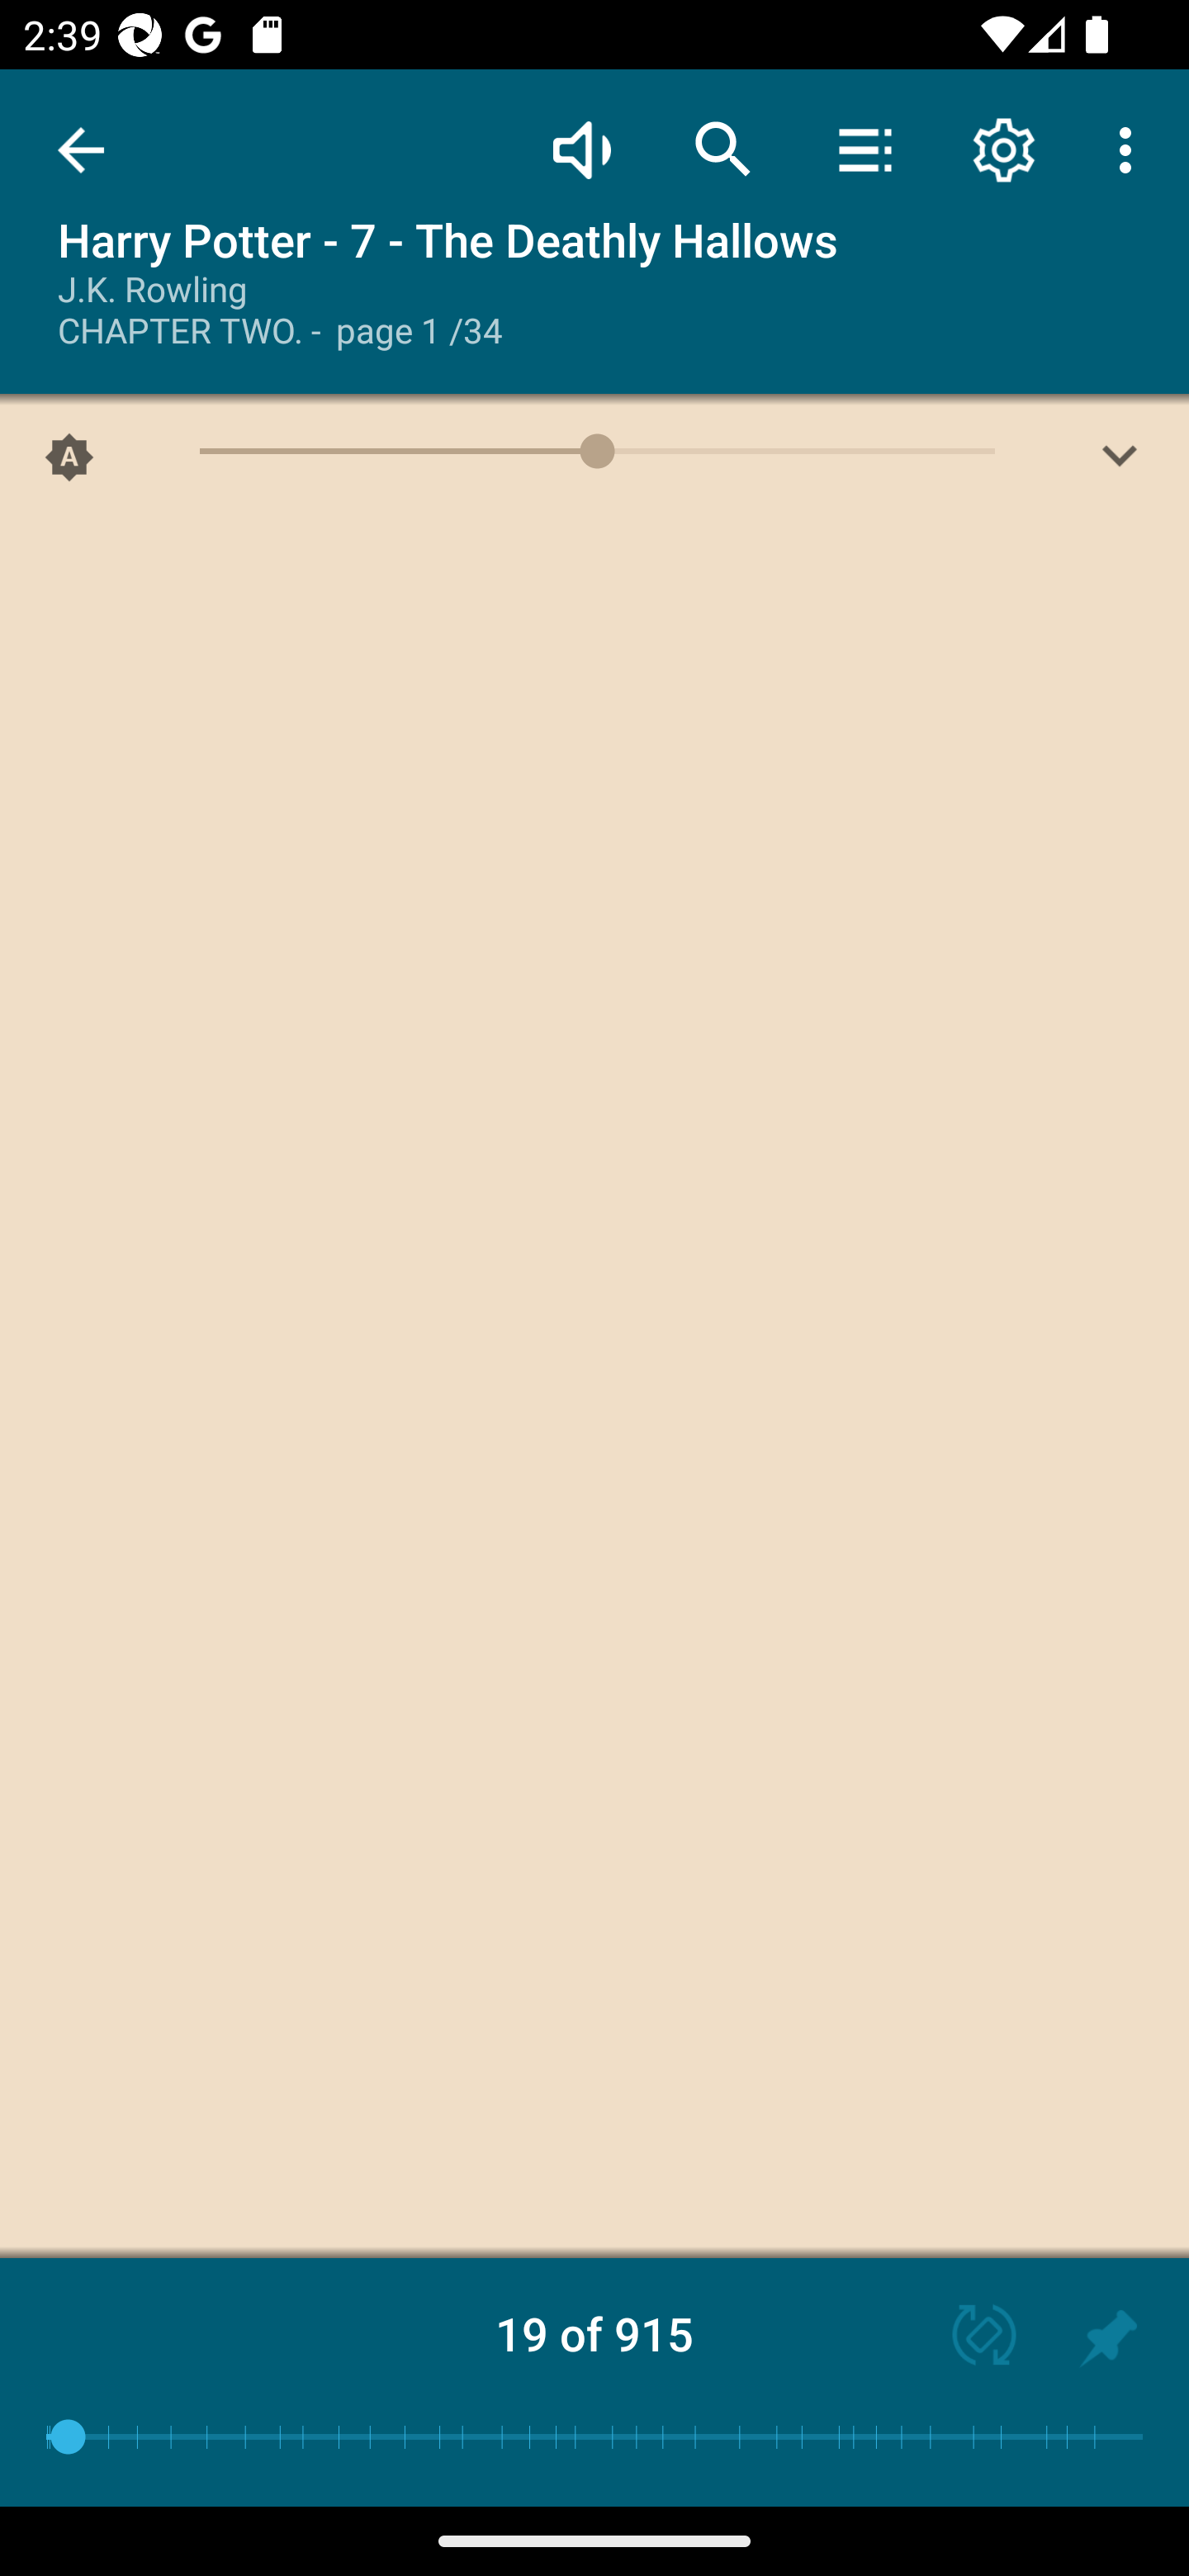 This screenshot has height=2576, width=1189. Describe the element at coordinates (865, 149) in the screenshot. I see `Contents / Bookmarks / Quotes` at that location.